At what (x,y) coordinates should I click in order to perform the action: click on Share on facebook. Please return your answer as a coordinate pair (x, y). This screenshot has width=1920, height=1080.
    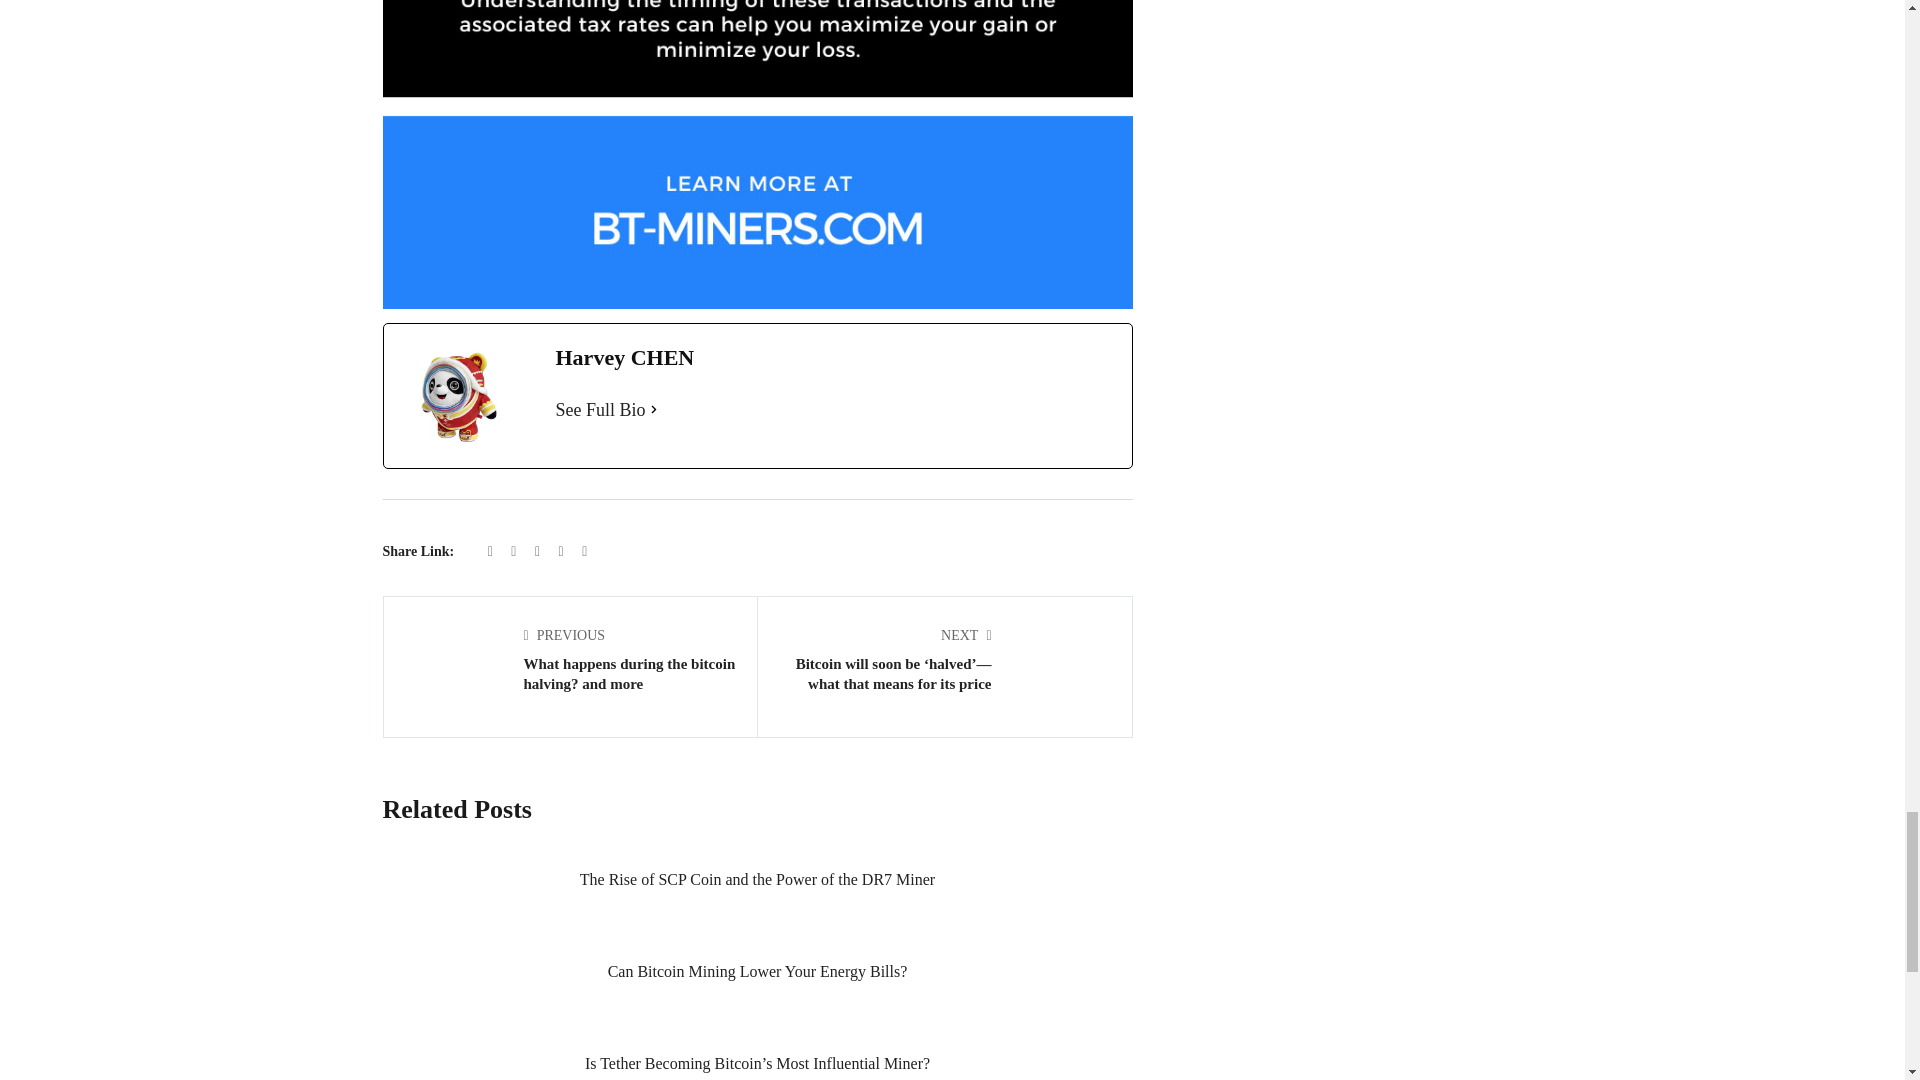
    Looking at the image, I should click on (492, 552).